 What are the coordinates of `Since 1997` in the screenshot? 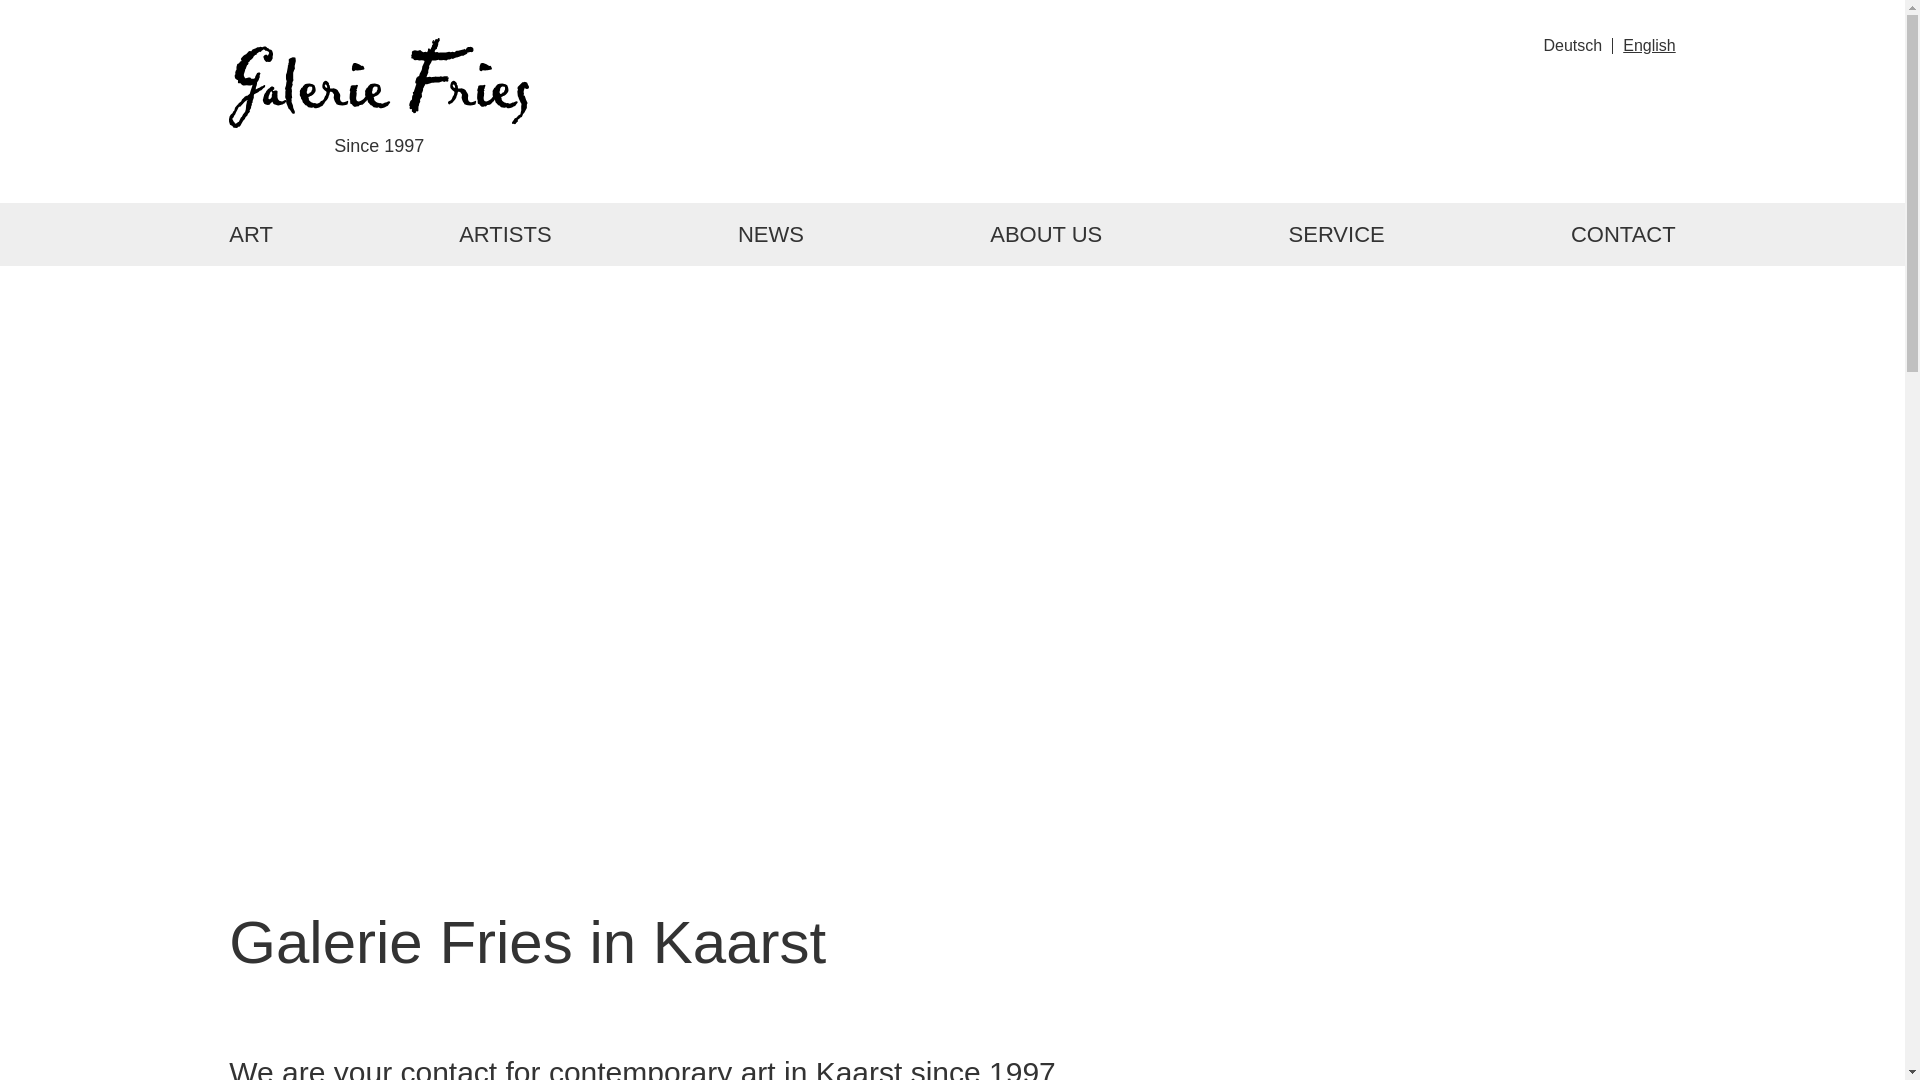 It's located at (378, 100).